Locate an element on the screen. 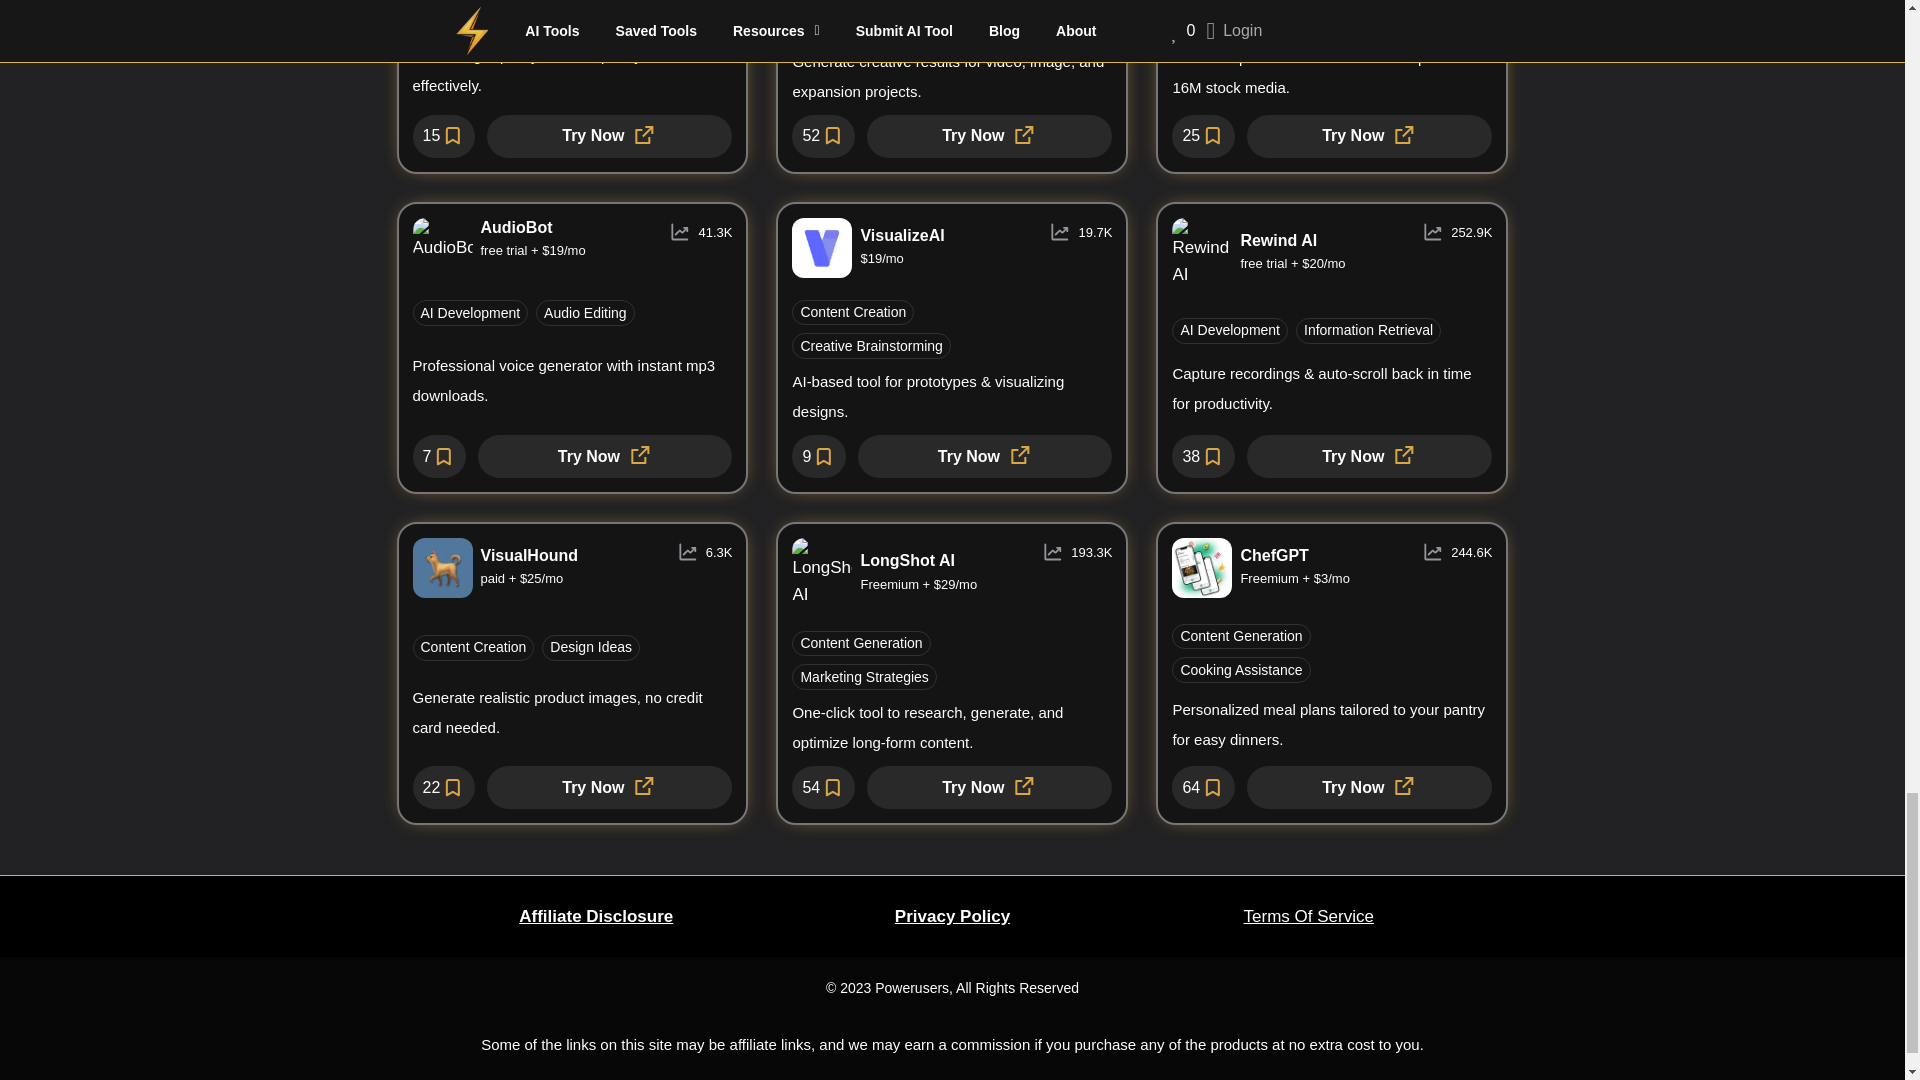  runwayml is located at coordinates (989, 136).